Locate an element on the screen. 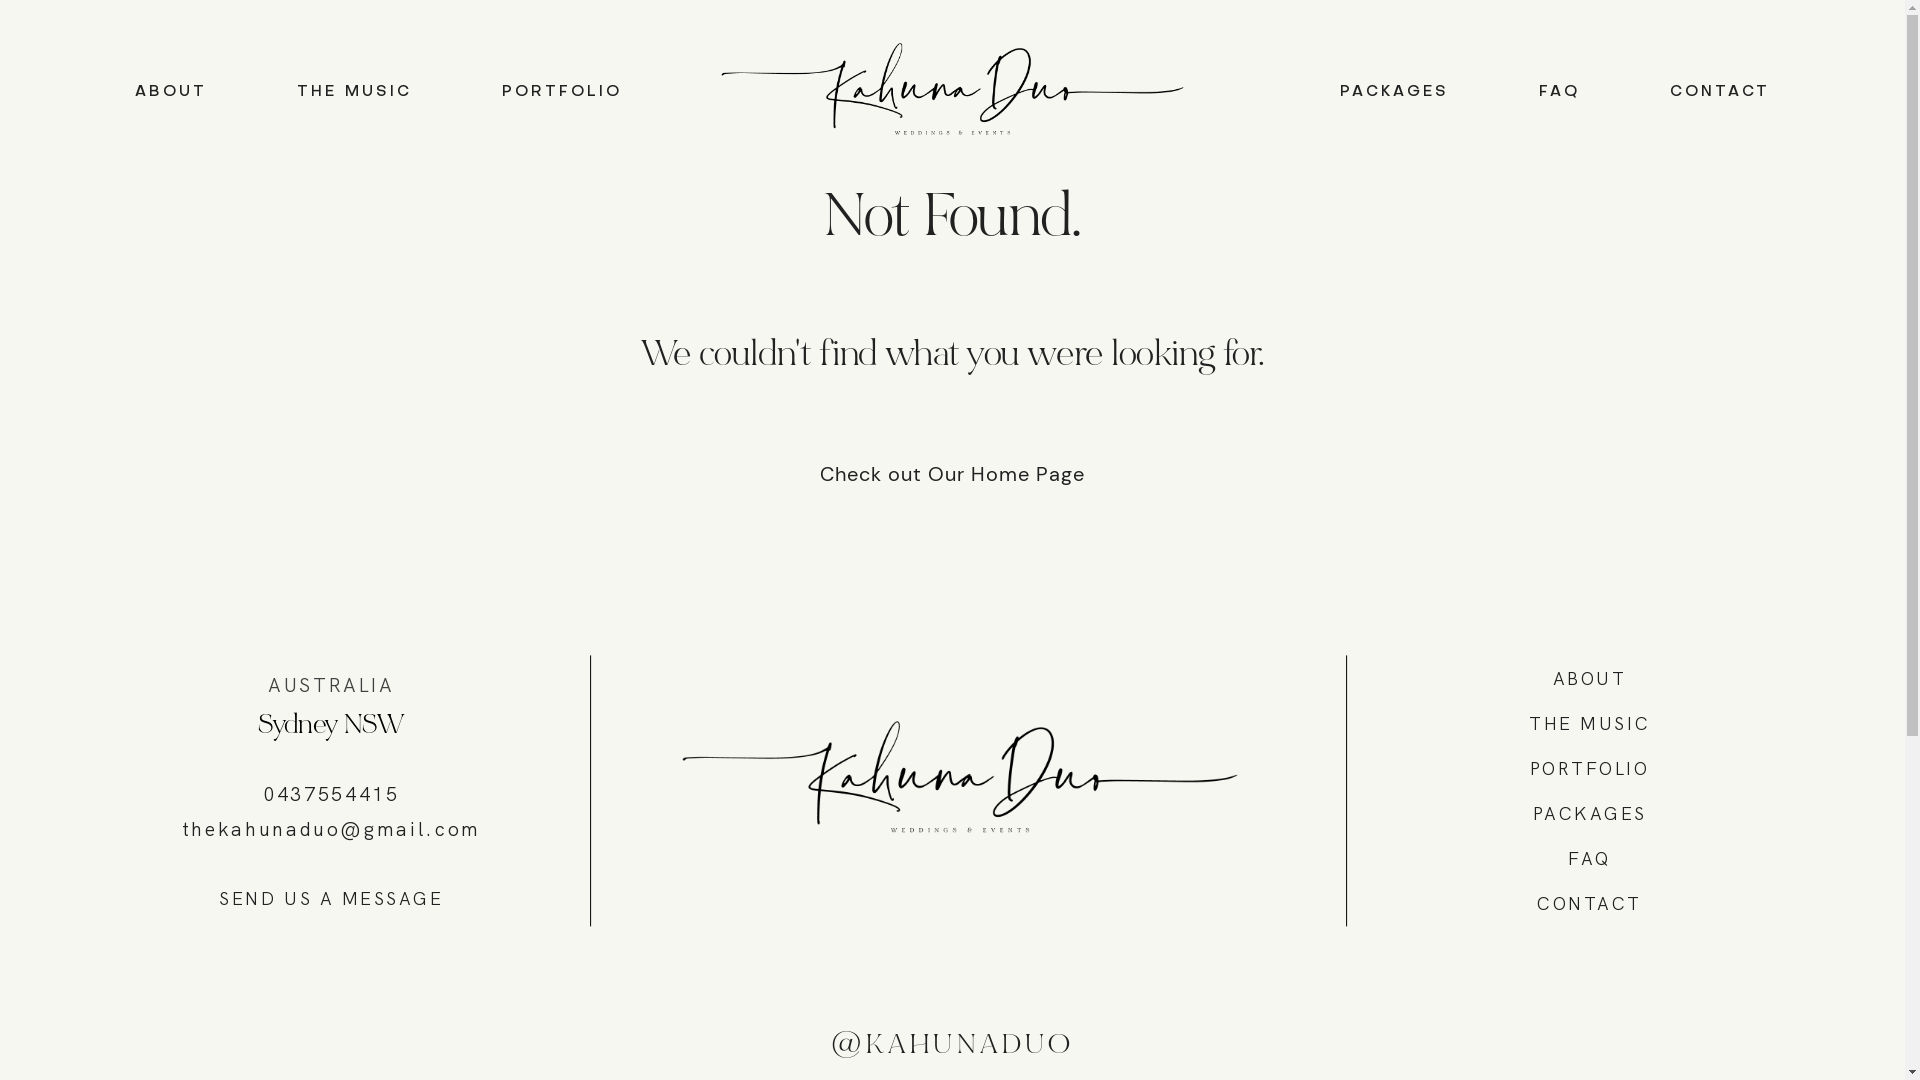 This screenshot has height=1080, width=1920. ABOUT is located at coordinates (1590, 678).